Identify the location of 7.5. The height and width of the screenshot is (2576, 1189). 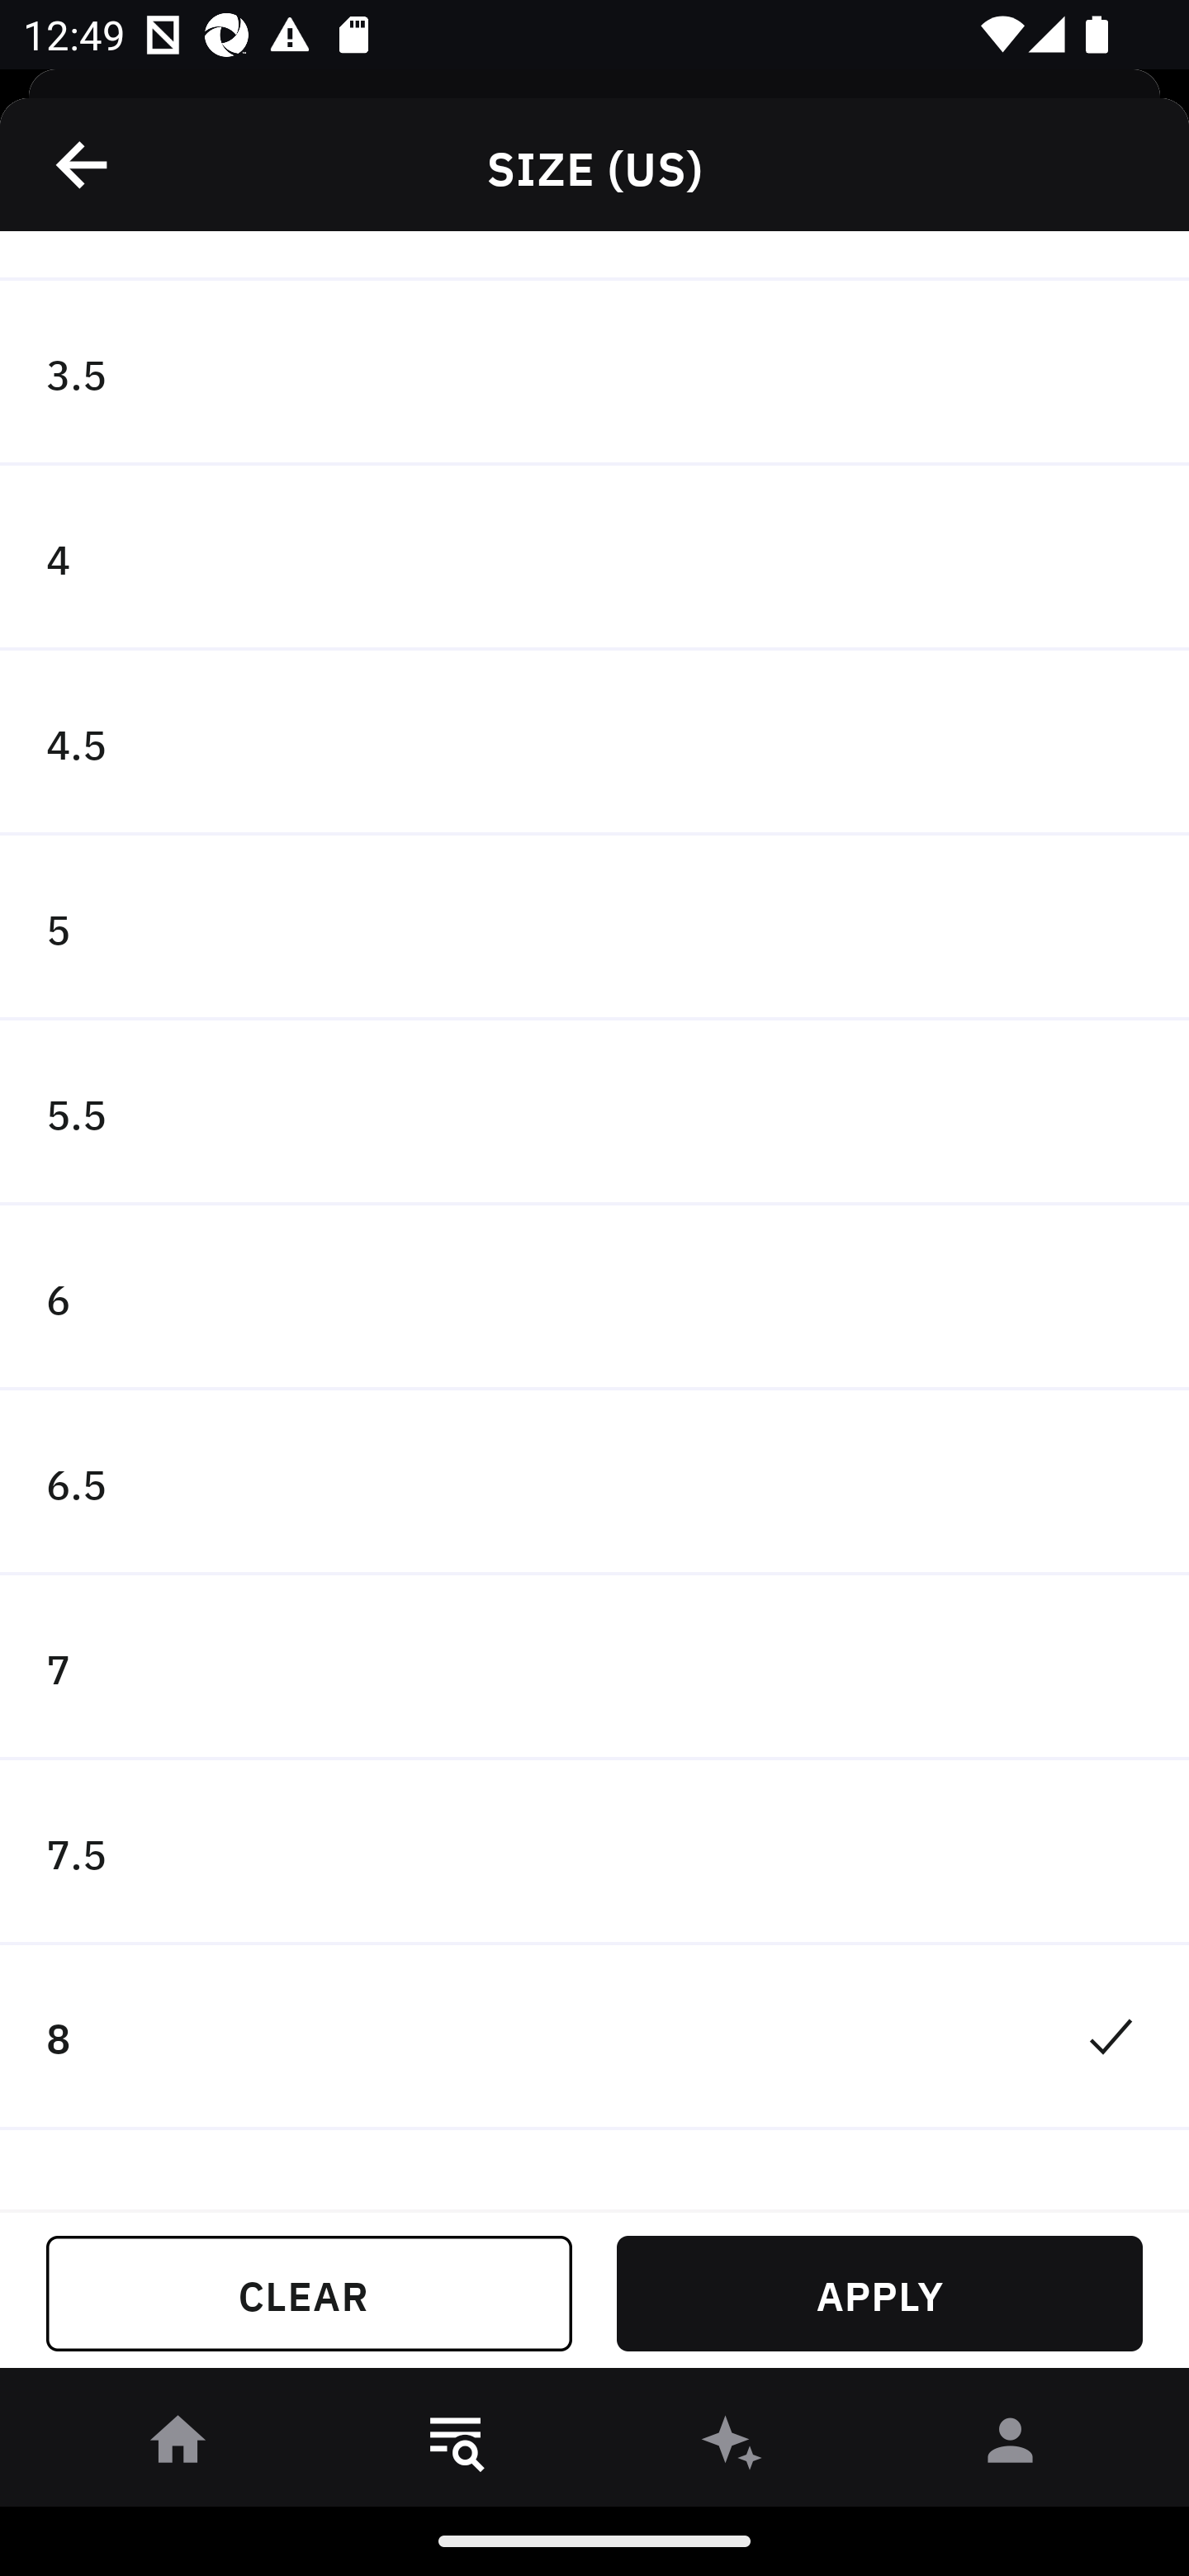
(594, 1851).